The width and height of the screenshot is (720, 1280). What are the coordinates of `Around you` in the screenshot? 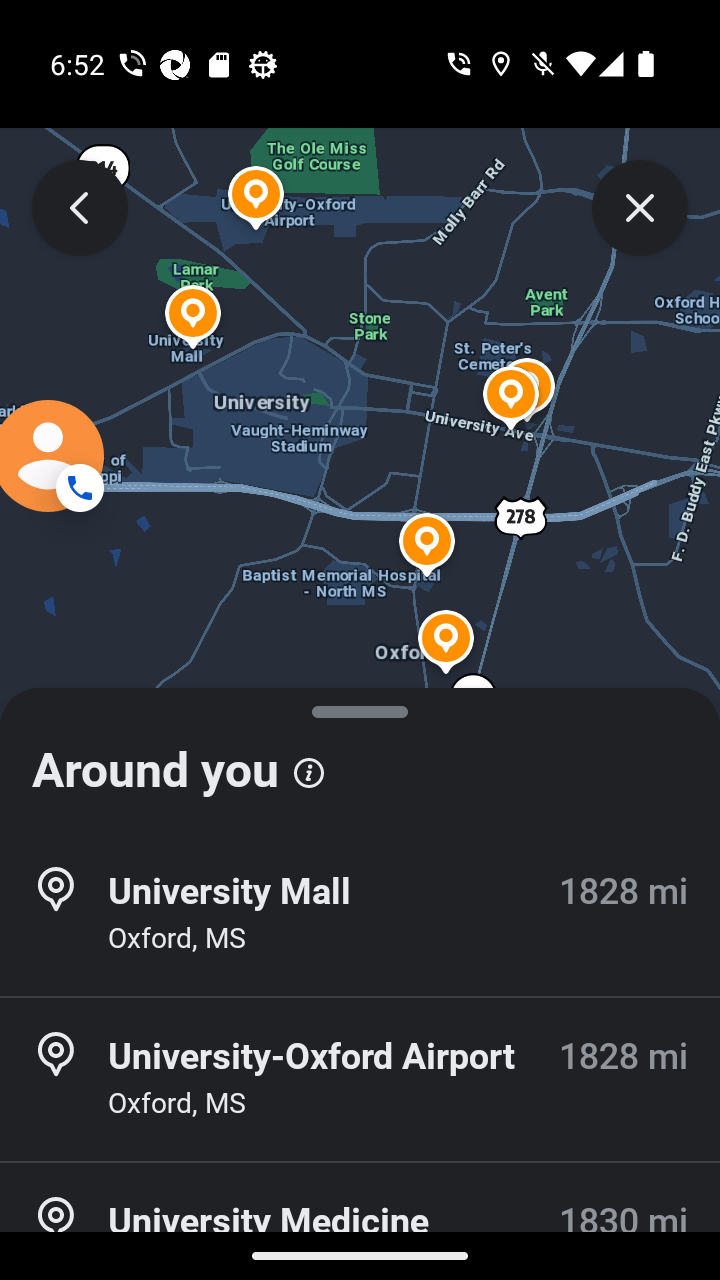 It's located at (360, 760).